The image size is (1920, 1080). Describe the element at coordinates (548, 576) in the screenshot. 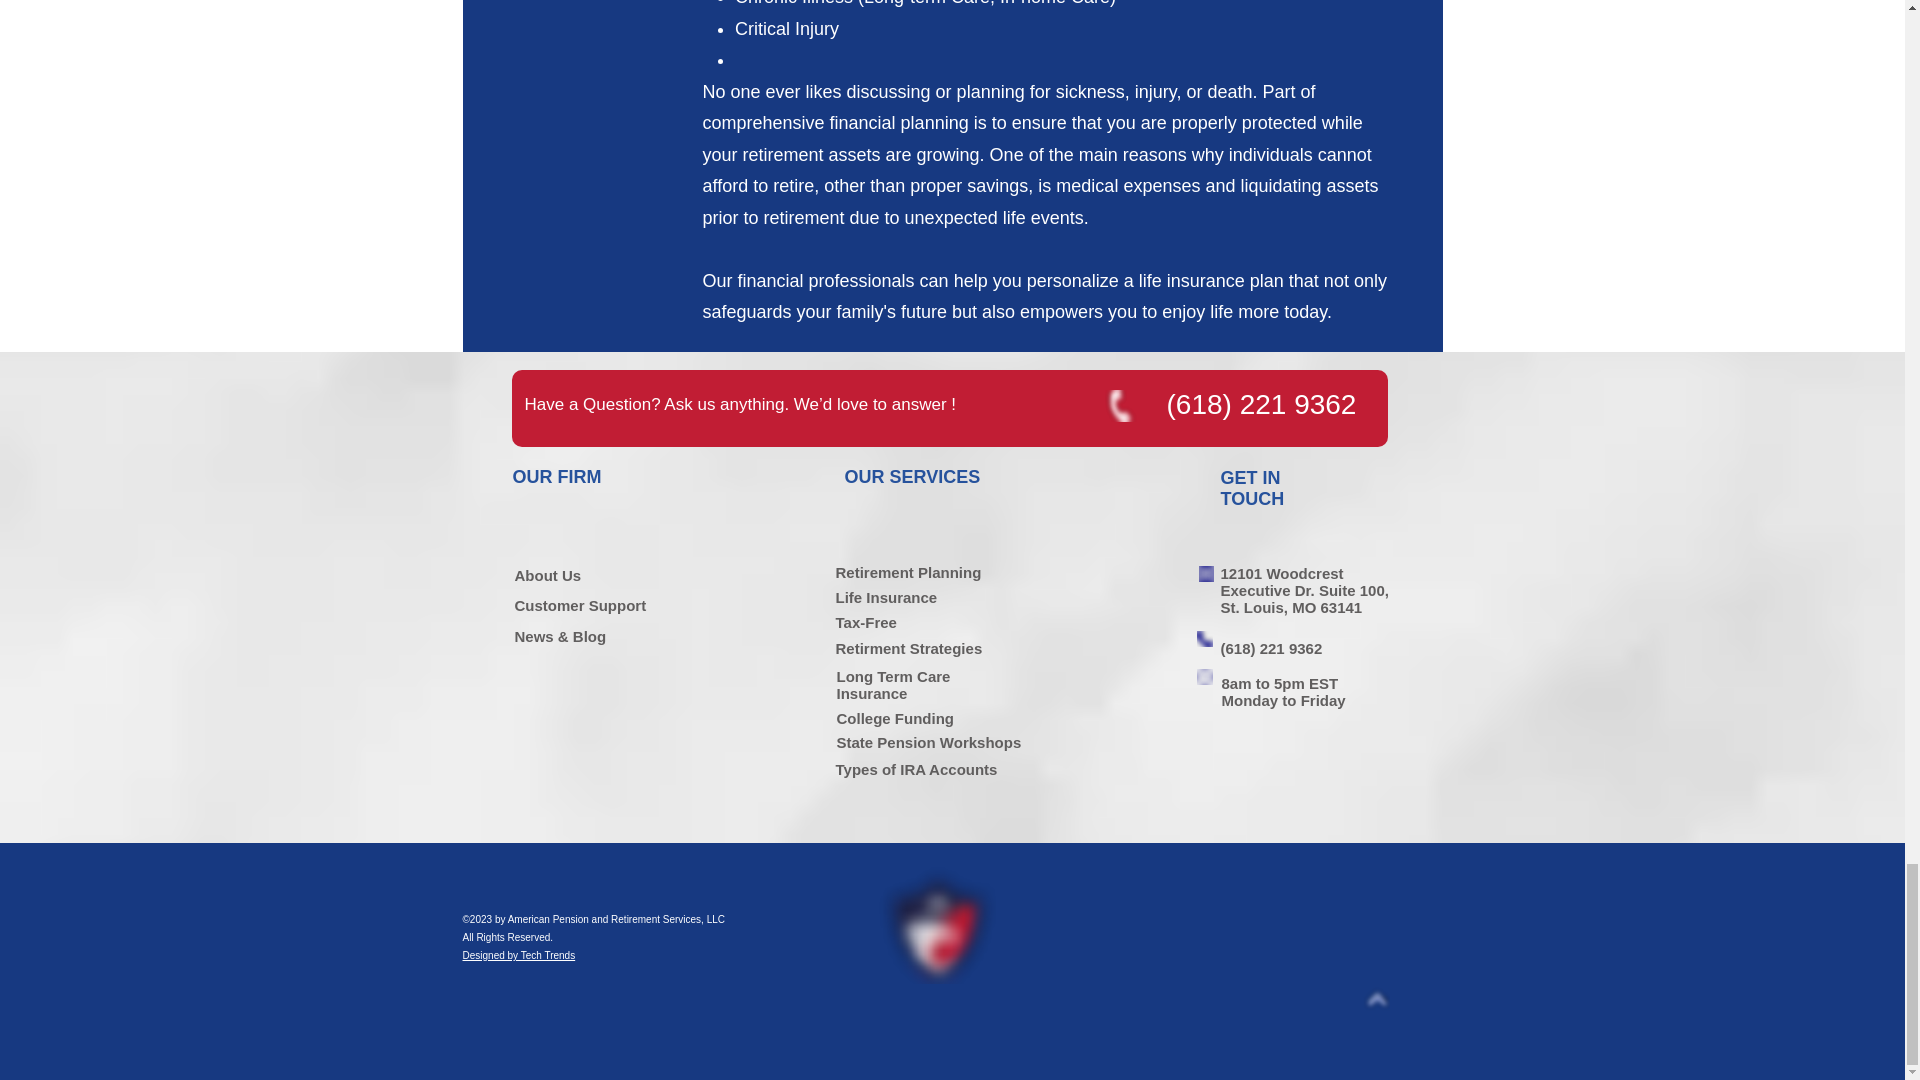

I see `About Us` at that location.